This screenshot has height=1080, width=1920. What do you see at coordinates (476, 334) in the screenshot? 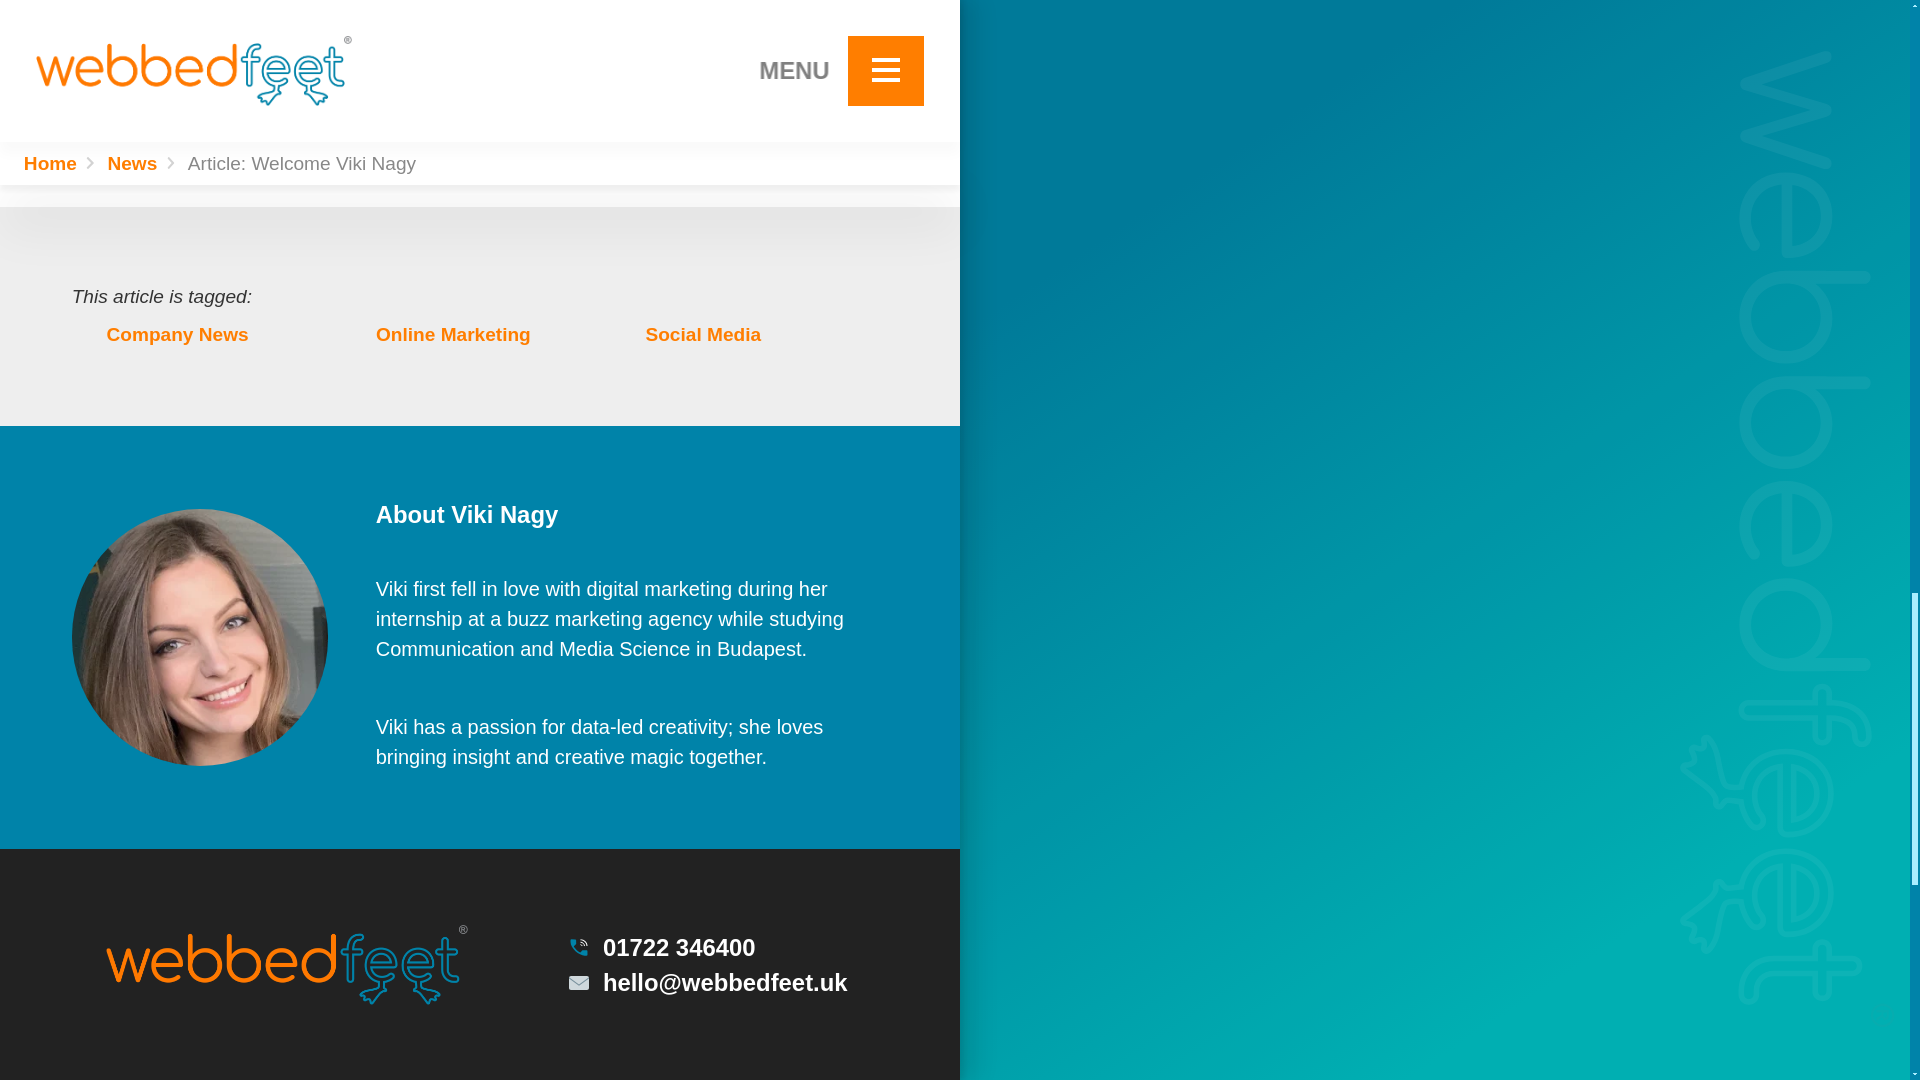
I see `Online Marketing` at bounding box center [476, 334].